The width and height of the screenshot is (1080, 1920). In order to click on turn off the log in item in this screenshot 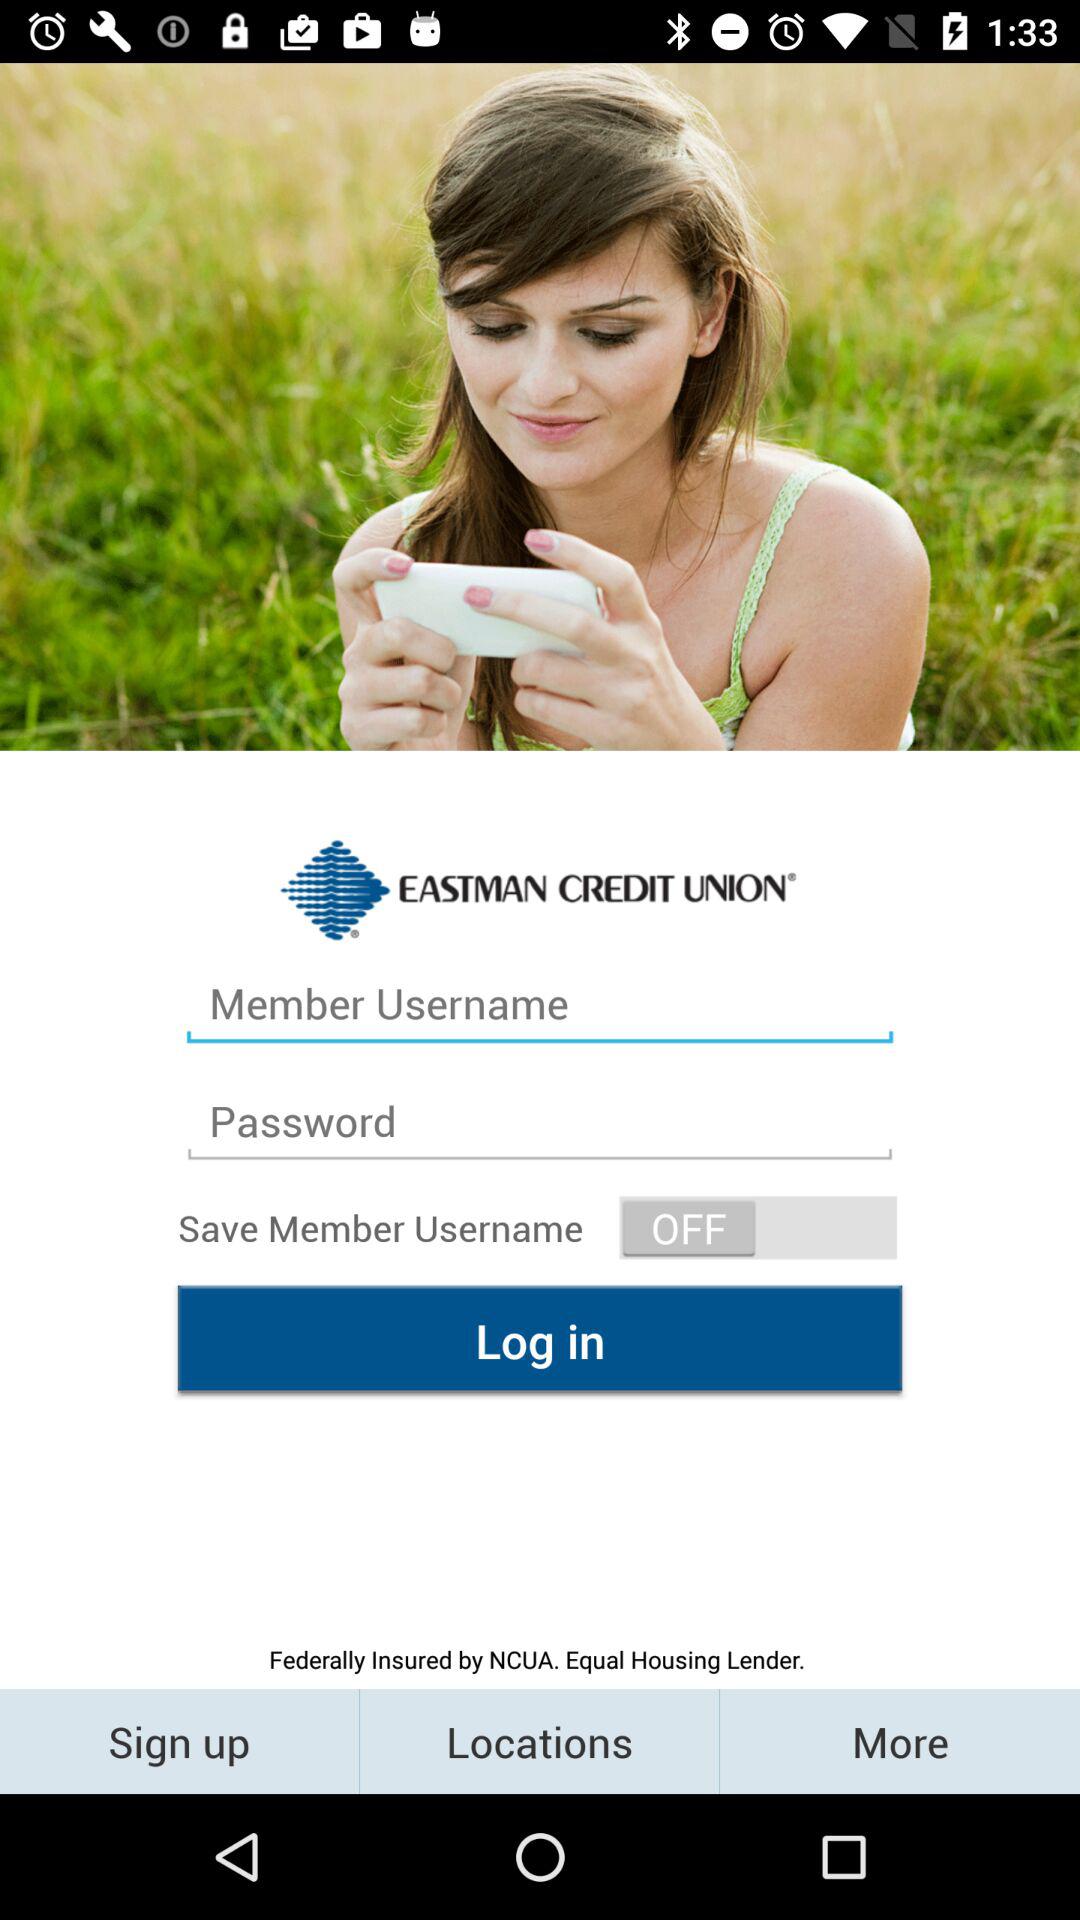, I will do `click(540, 1340)`.